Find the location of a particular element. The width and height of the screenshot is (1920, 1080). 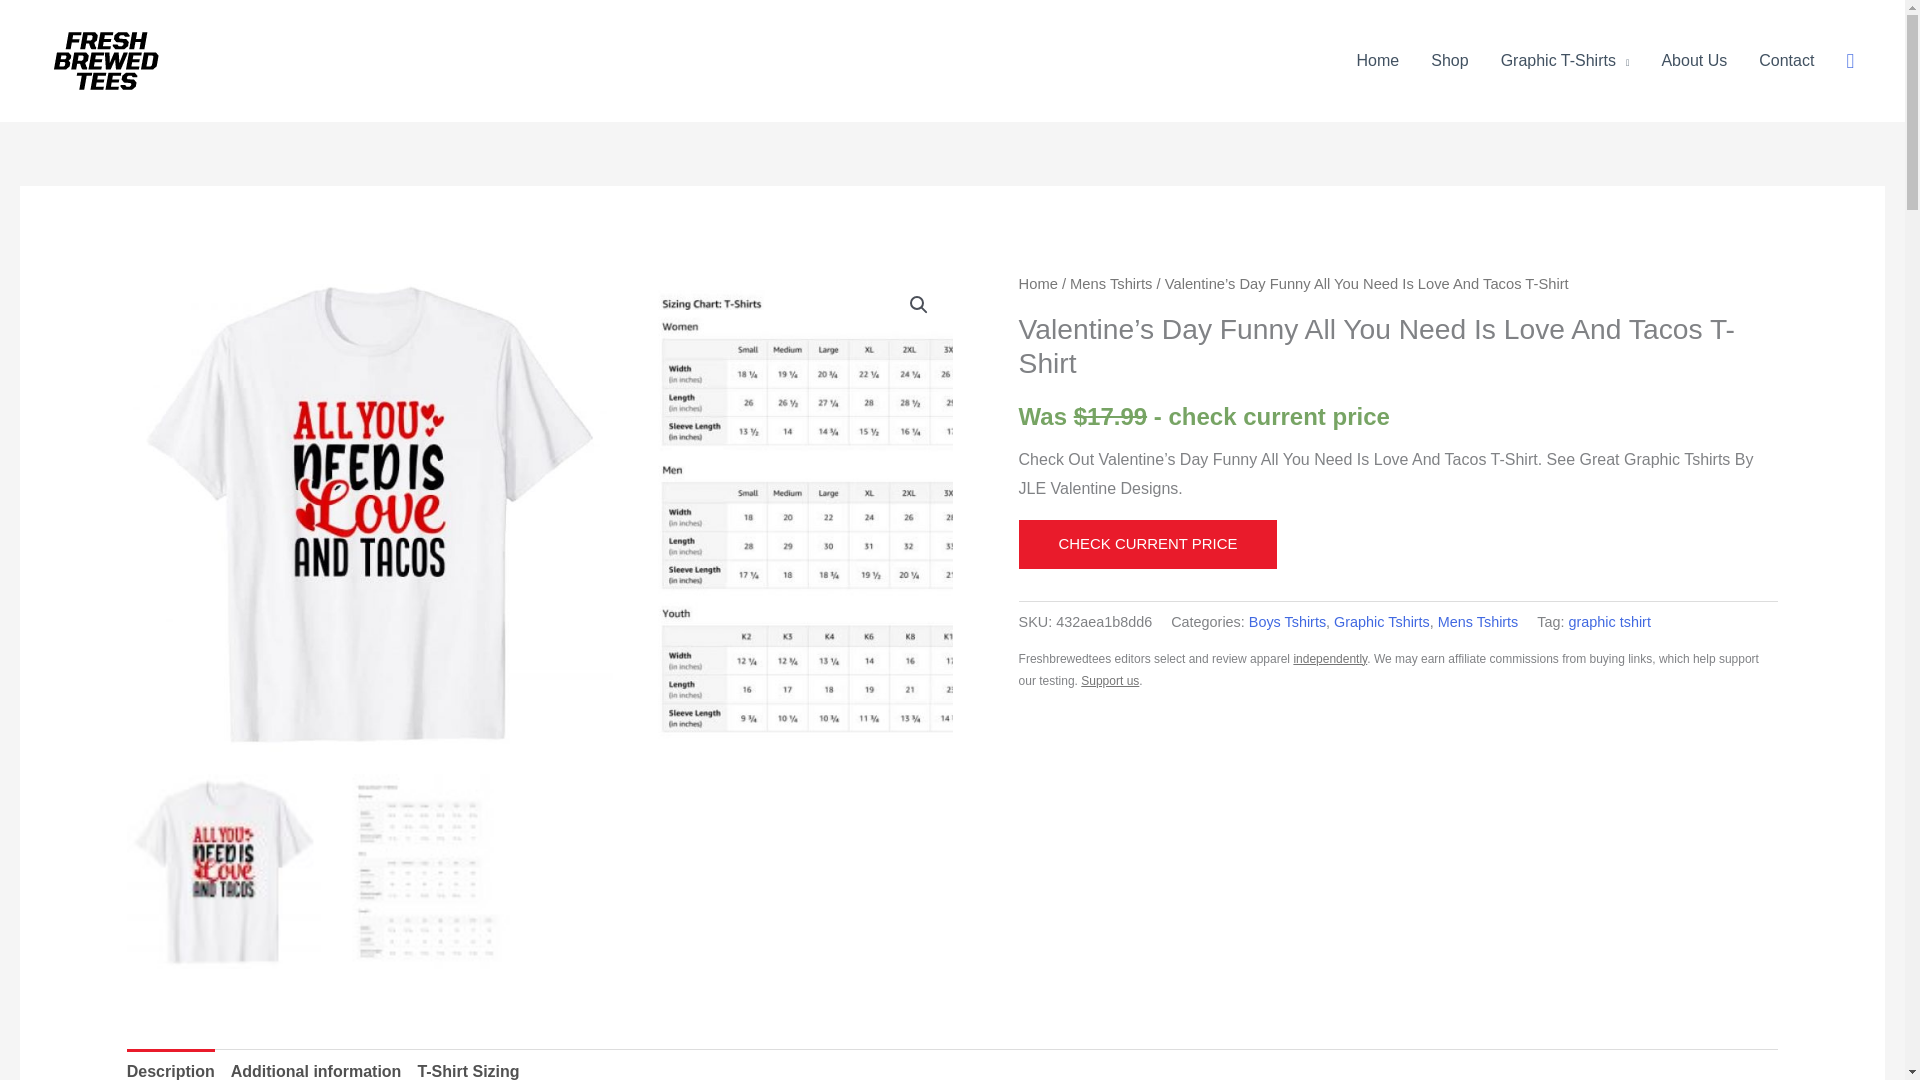

Mens Tshirts is located at coordinates (1110, 284).